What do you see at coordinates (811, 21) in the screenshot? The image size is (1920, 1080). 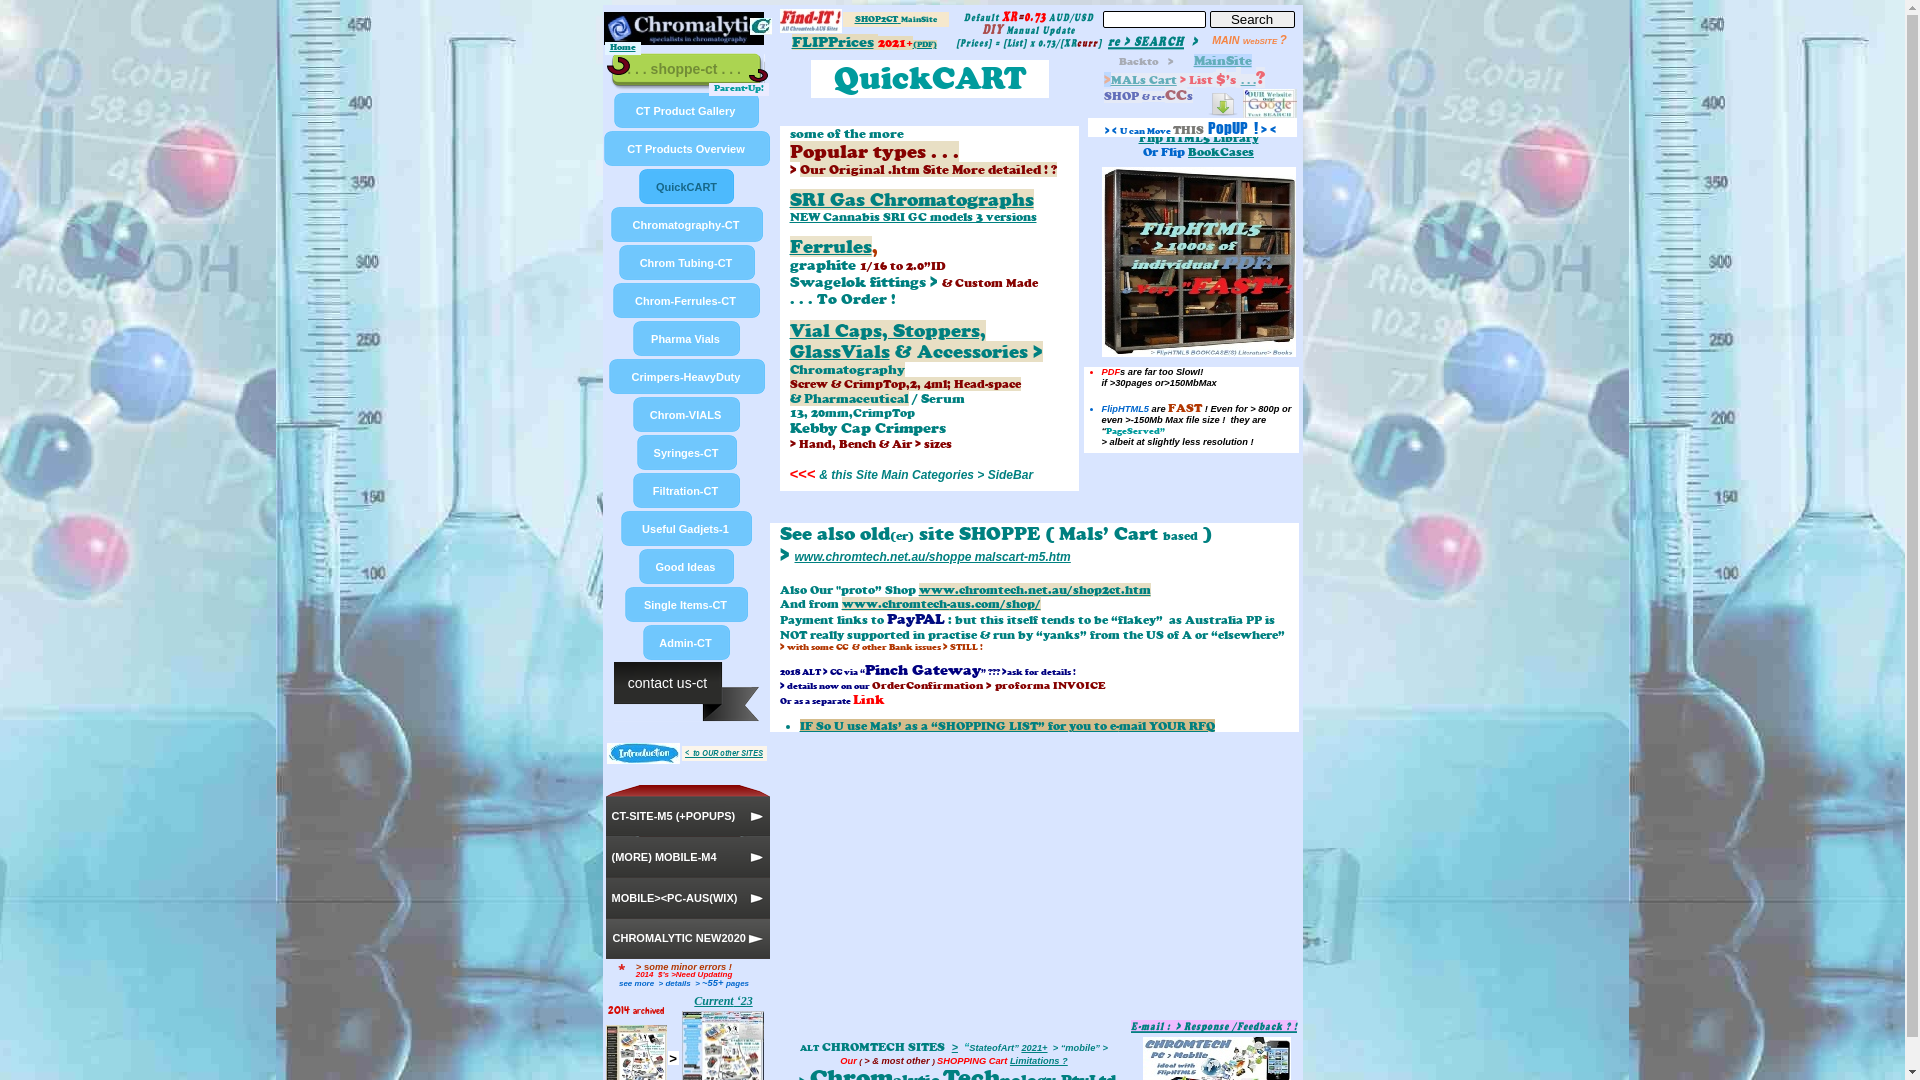 I see `Find-IT ! Chromtech` at bounding box center [811, 21].